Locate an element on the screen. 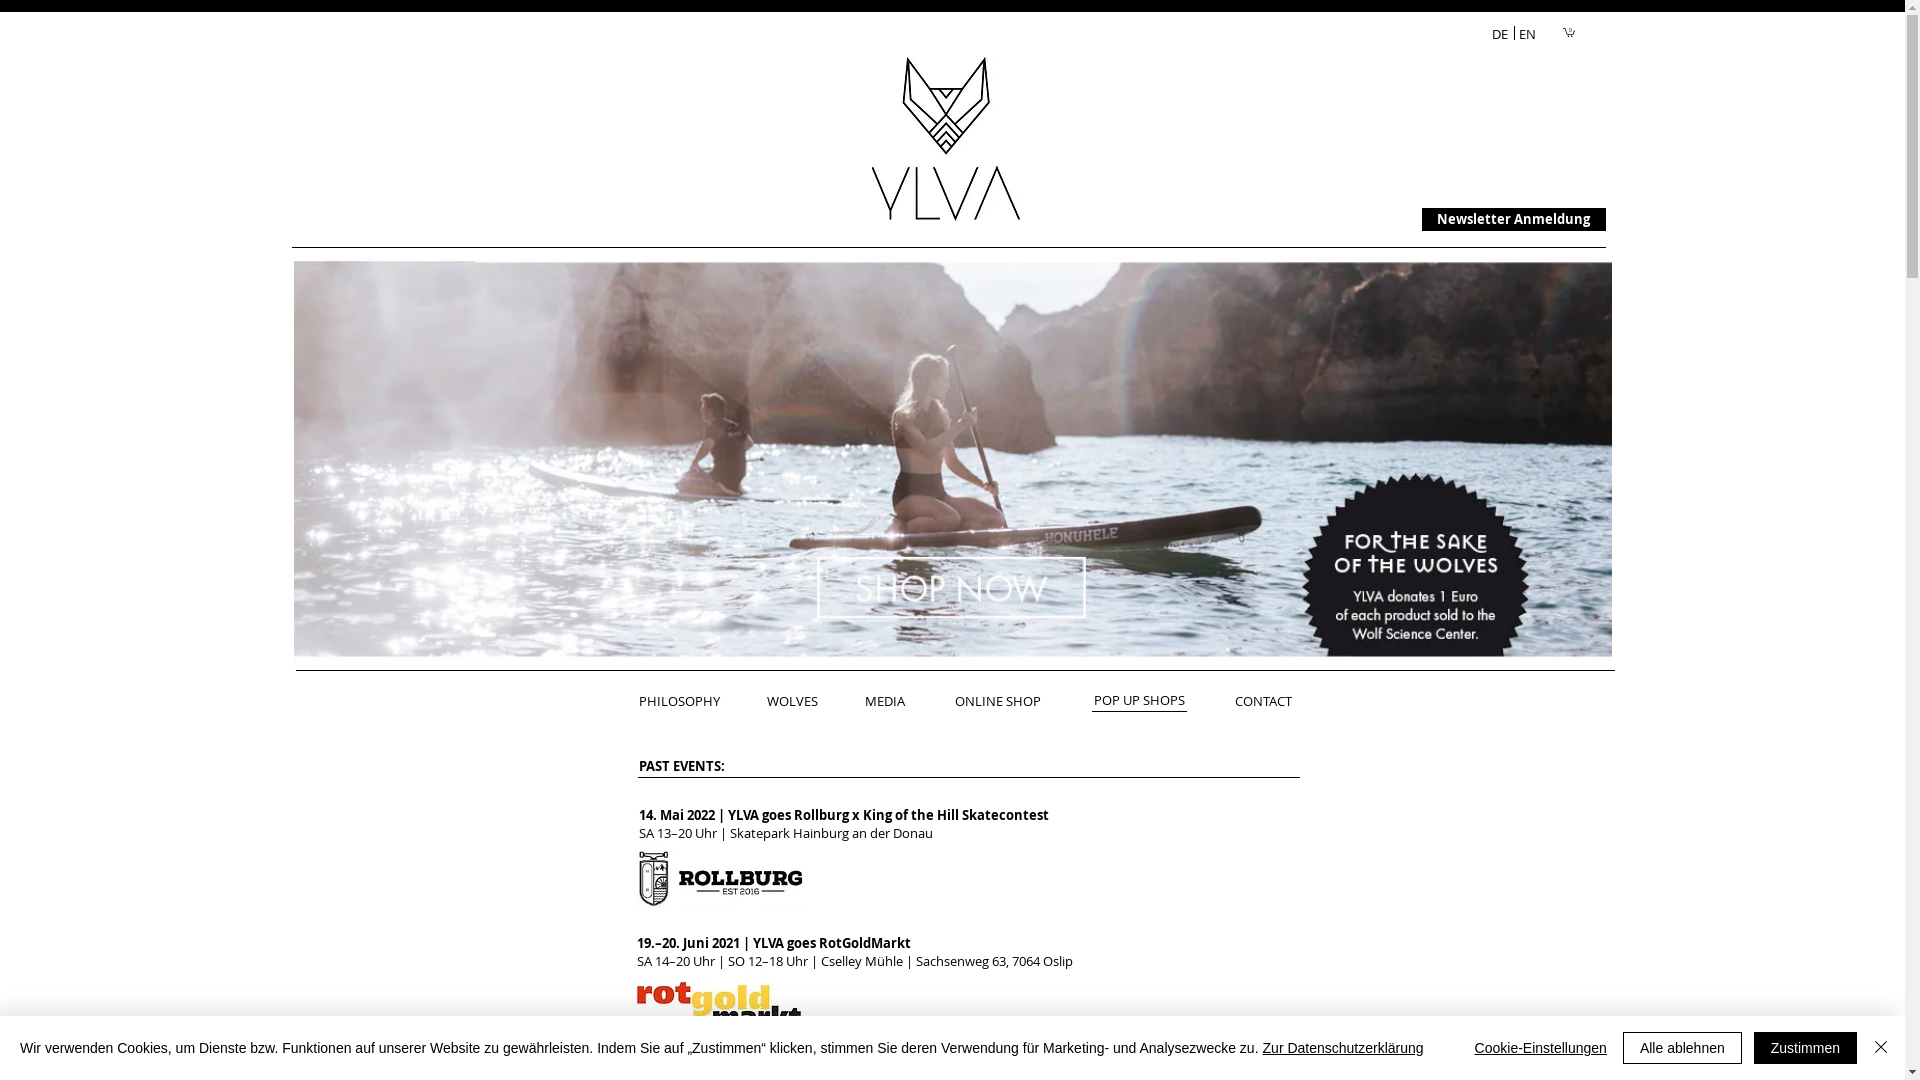  MEDIA is located at coordinates (849, 701).